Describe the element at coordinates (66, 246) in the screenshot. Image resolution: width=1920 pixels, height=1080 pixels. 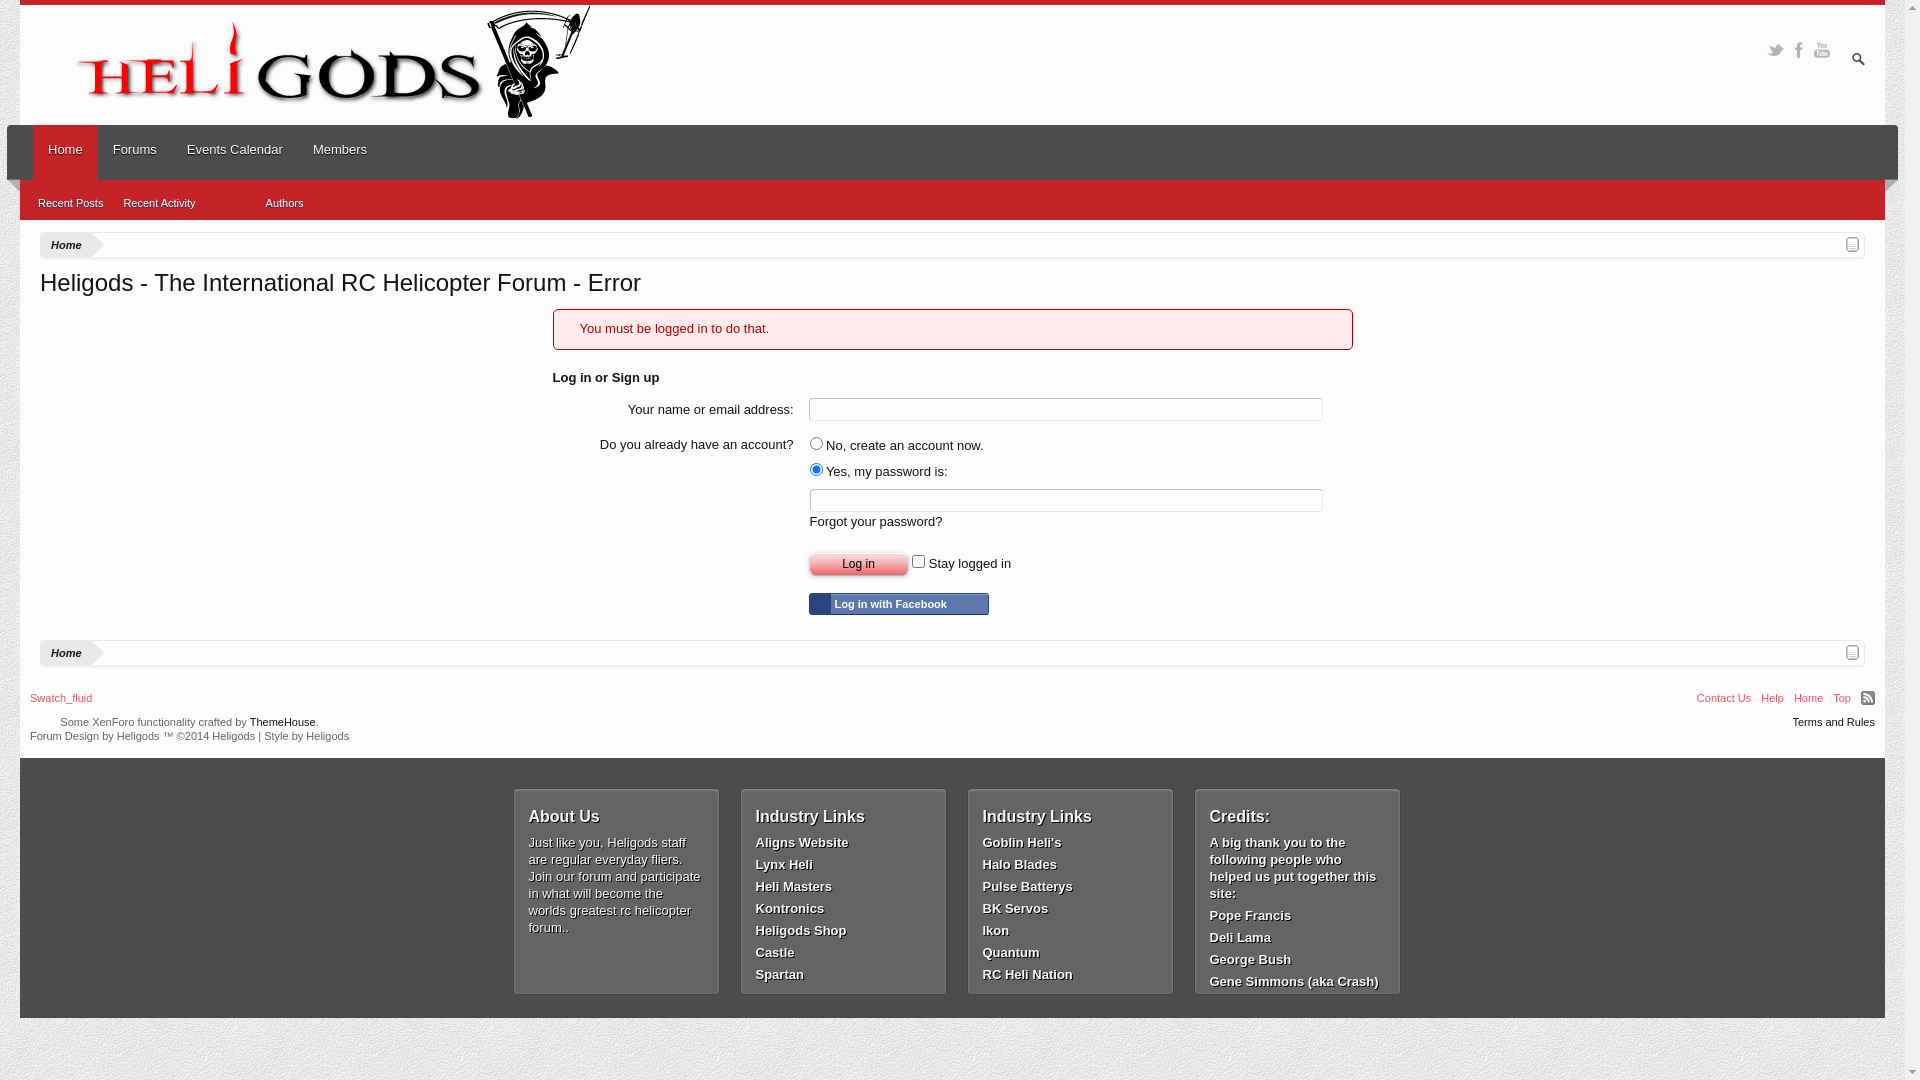
I see `Home` at that location.